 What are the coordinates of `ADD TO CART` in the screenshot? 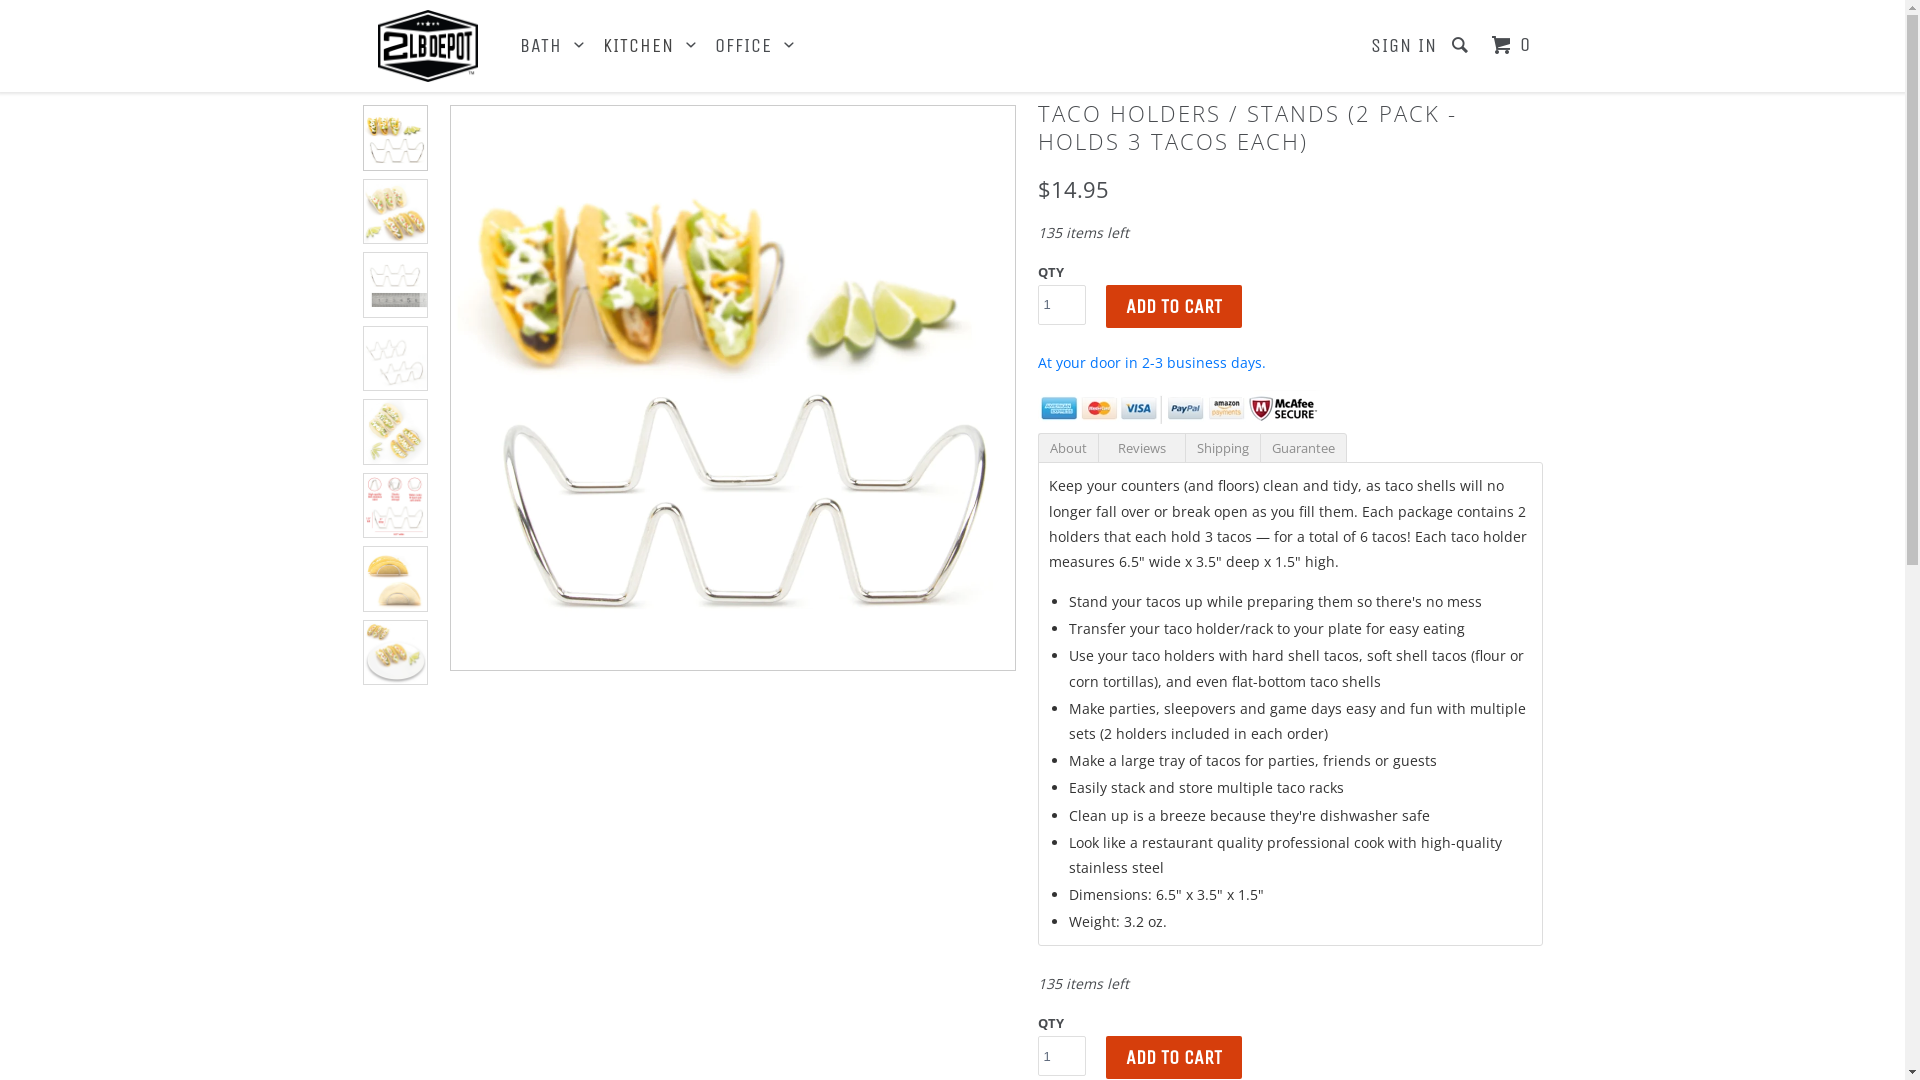 It's located at (1174, 1058).